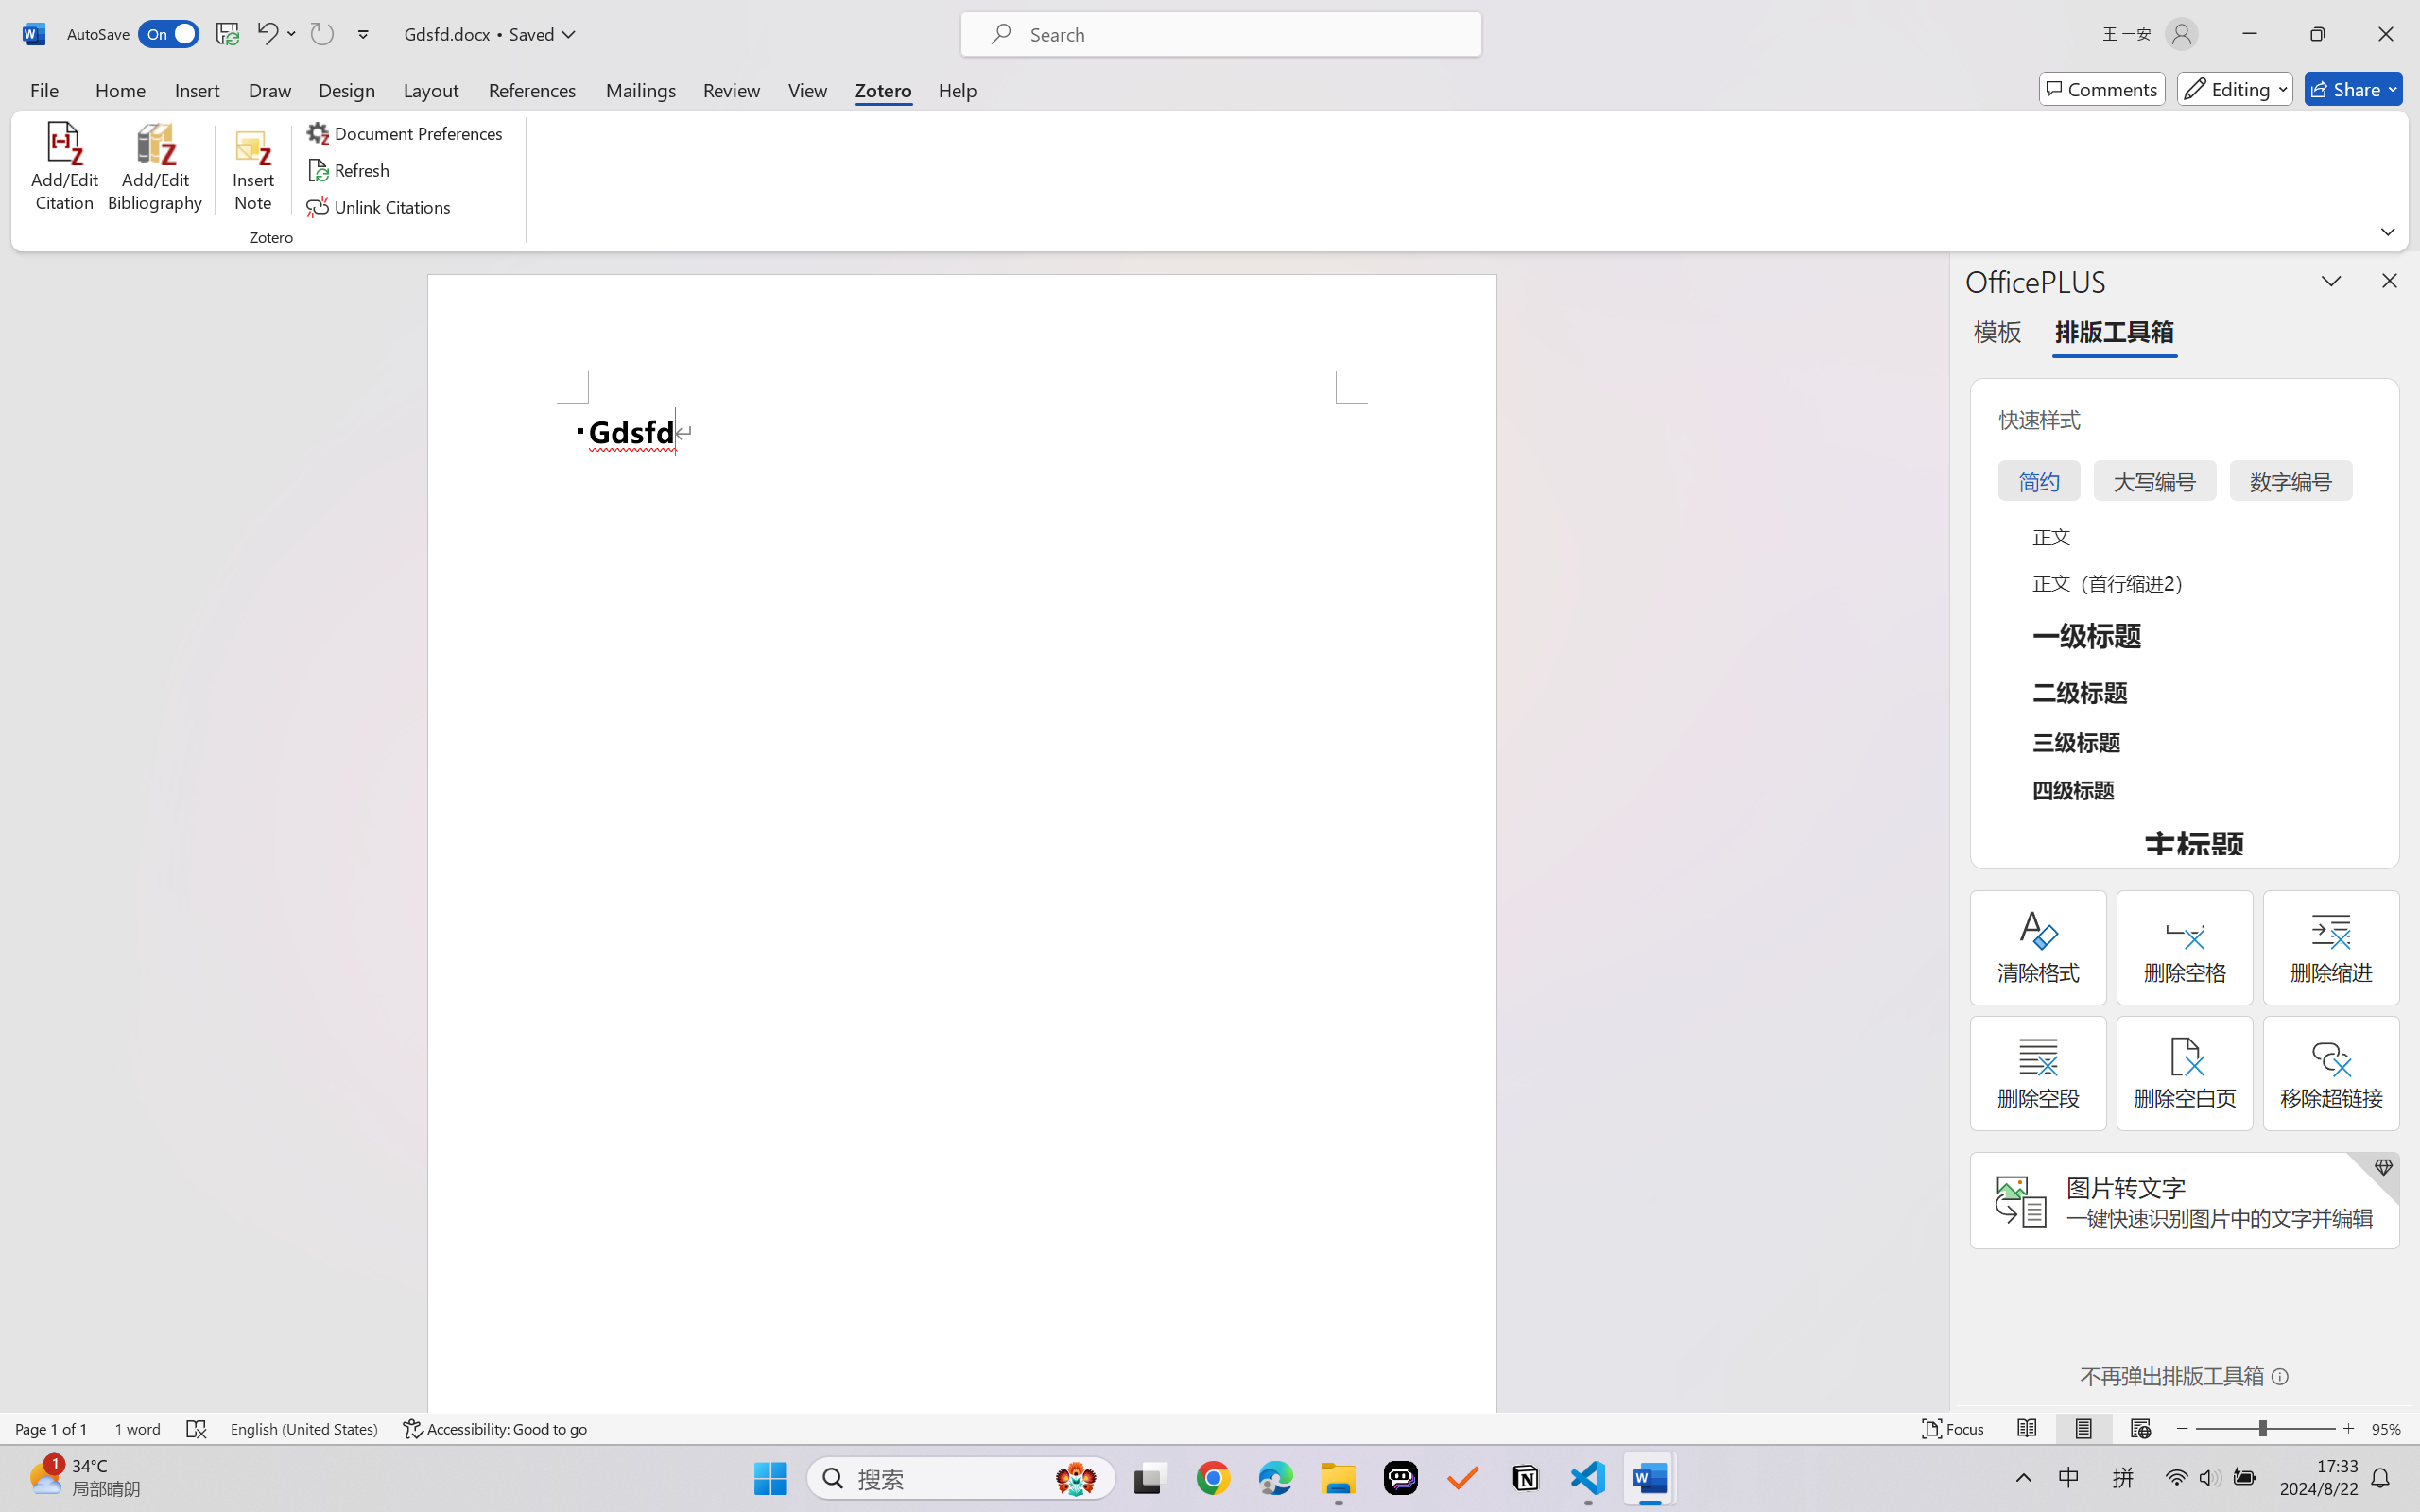  What do you see at coordinates (380, 206) in the screenshot?
I see `Unlink Citations` at bounding box center [380, 206].